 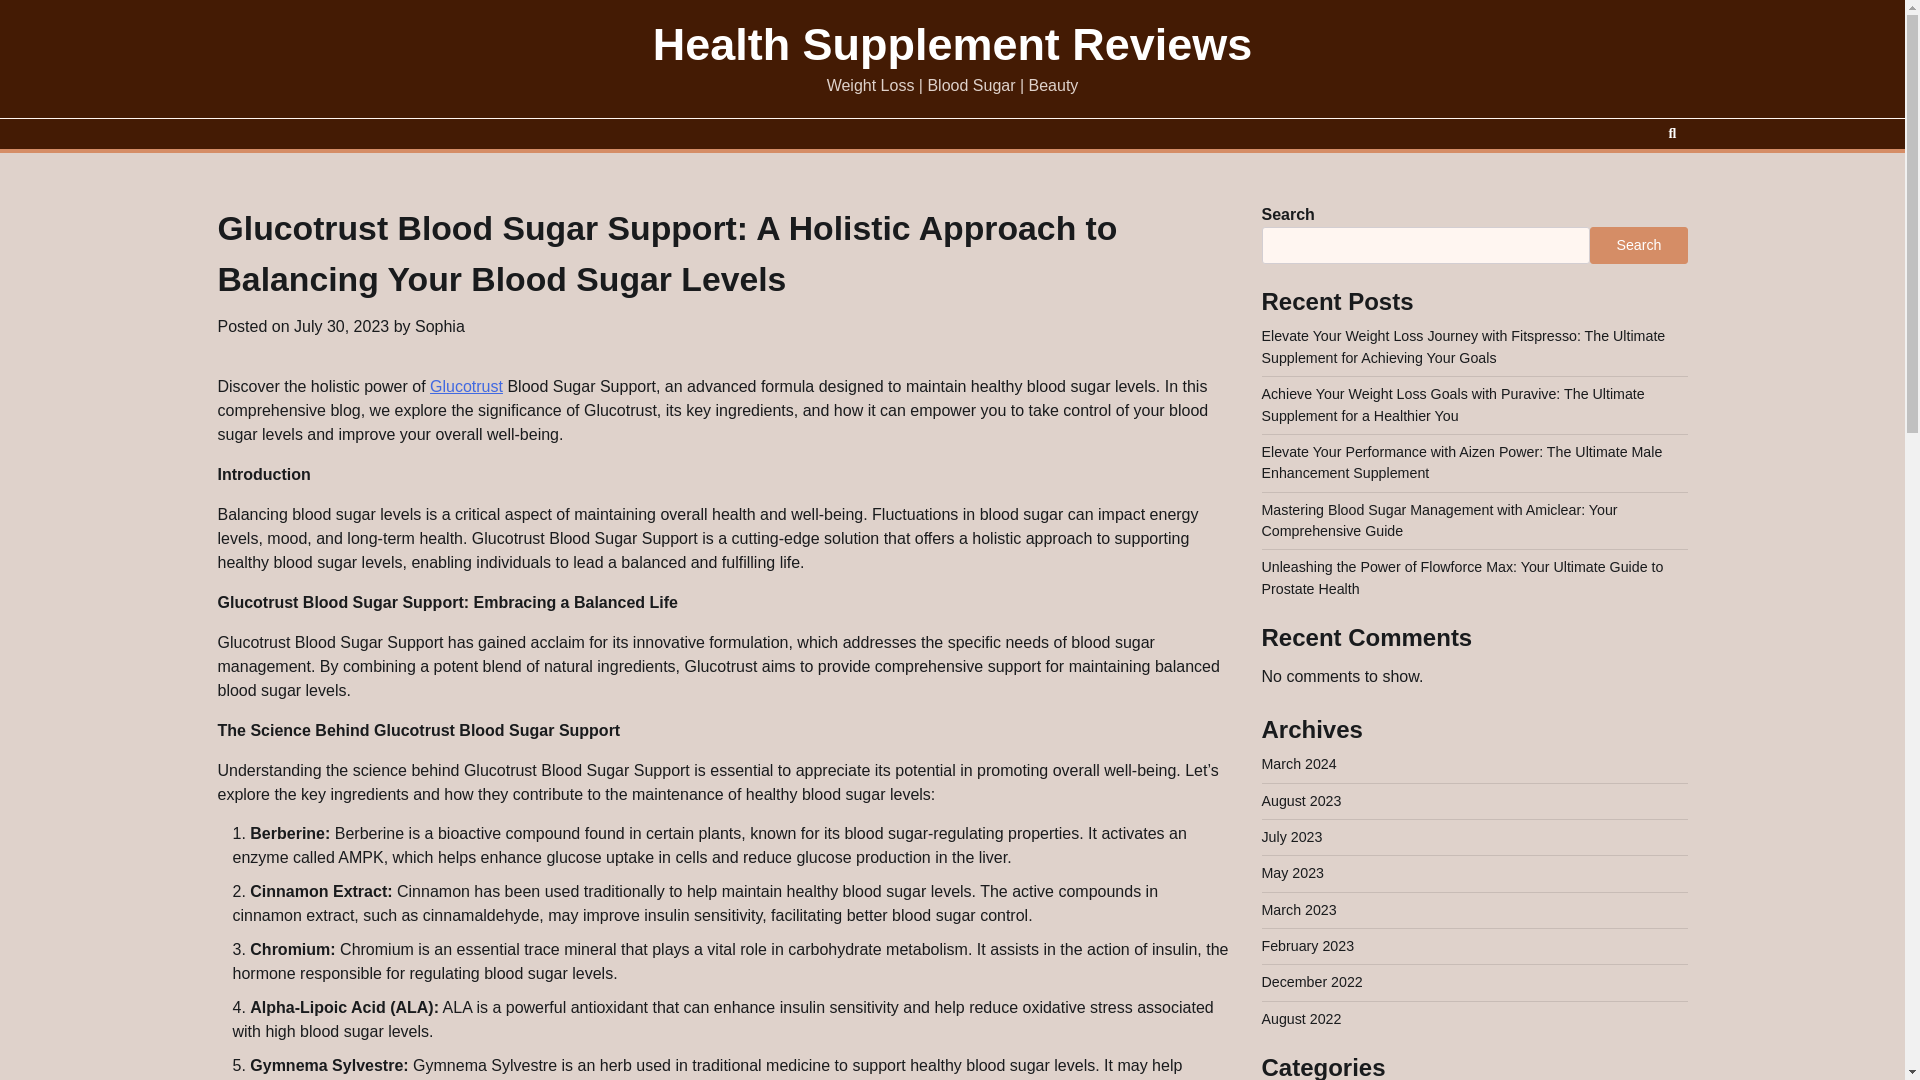 What do you see at coordinates (1298, 910) in the screenshot?
I see `March 2023` at bounding box center [1298, 910].